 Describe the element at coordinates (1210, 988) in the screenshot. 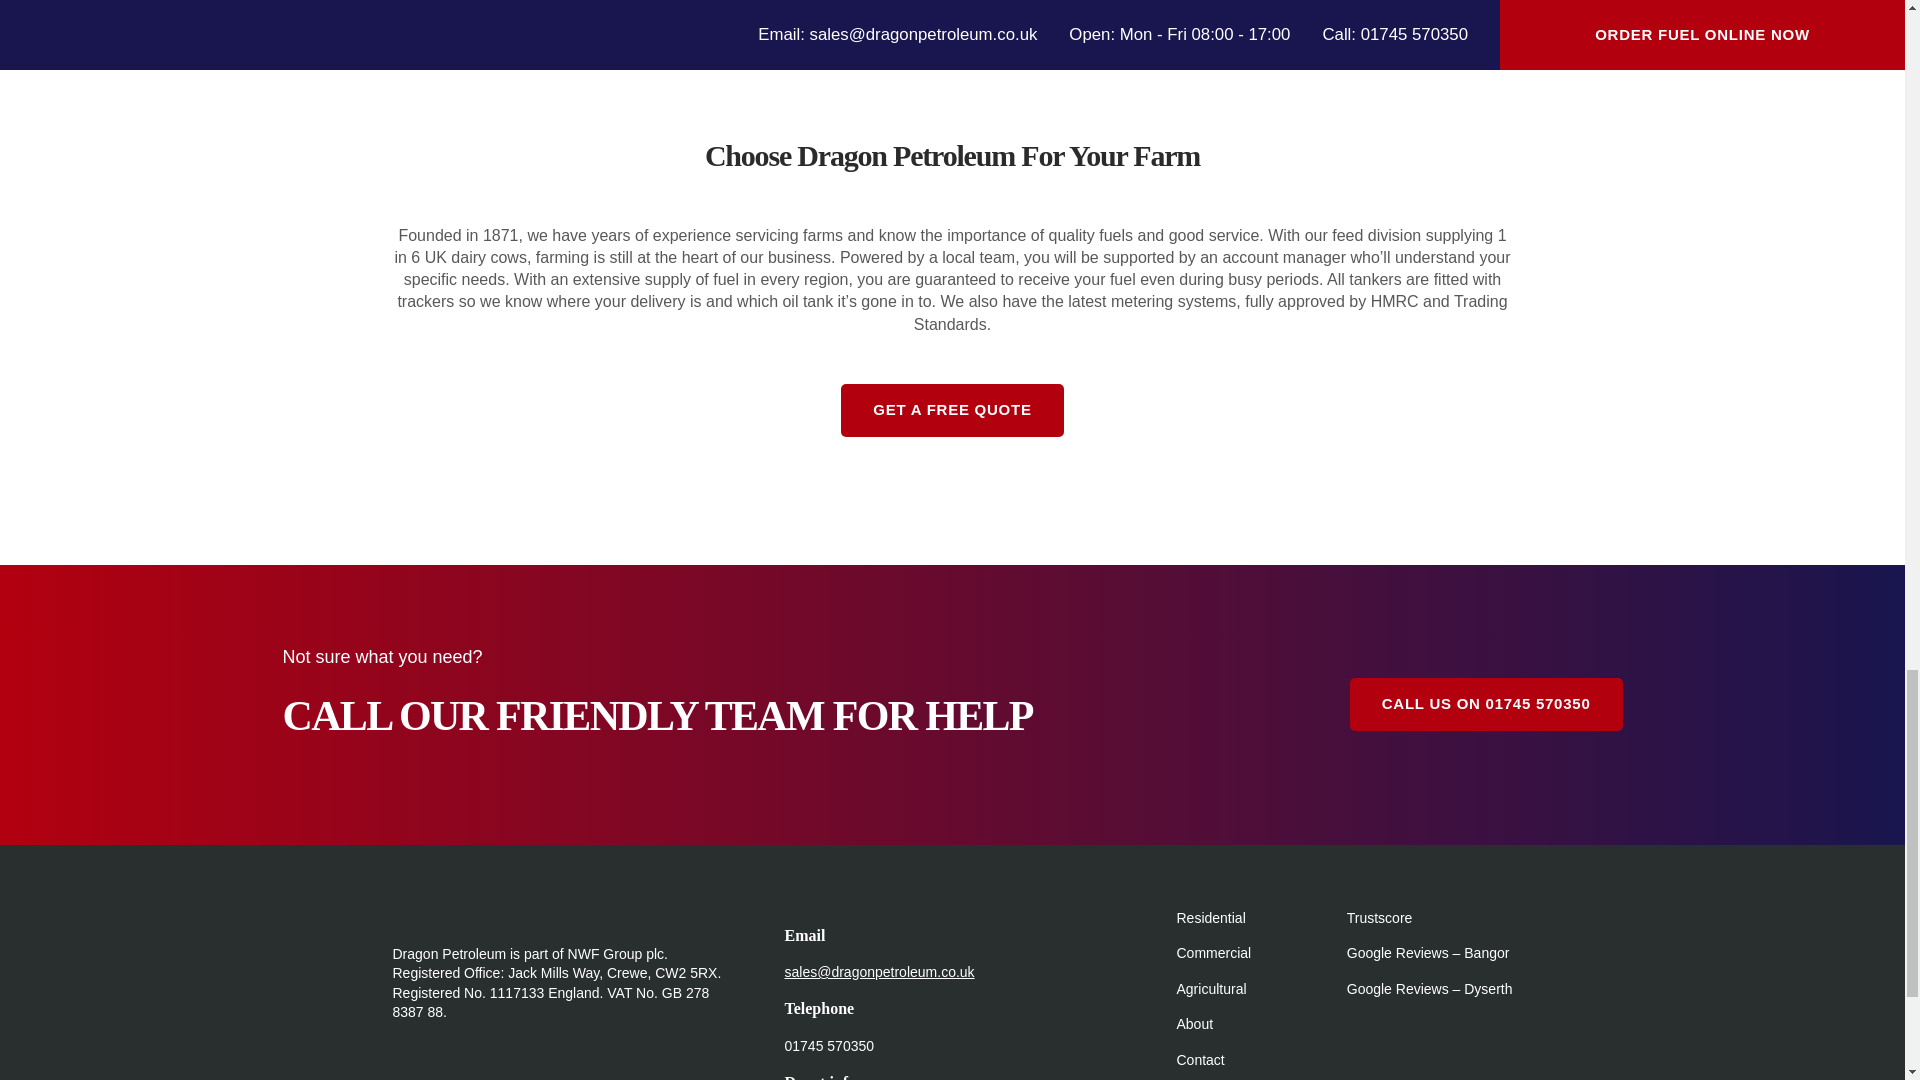

I see `Agricultural` at that location.